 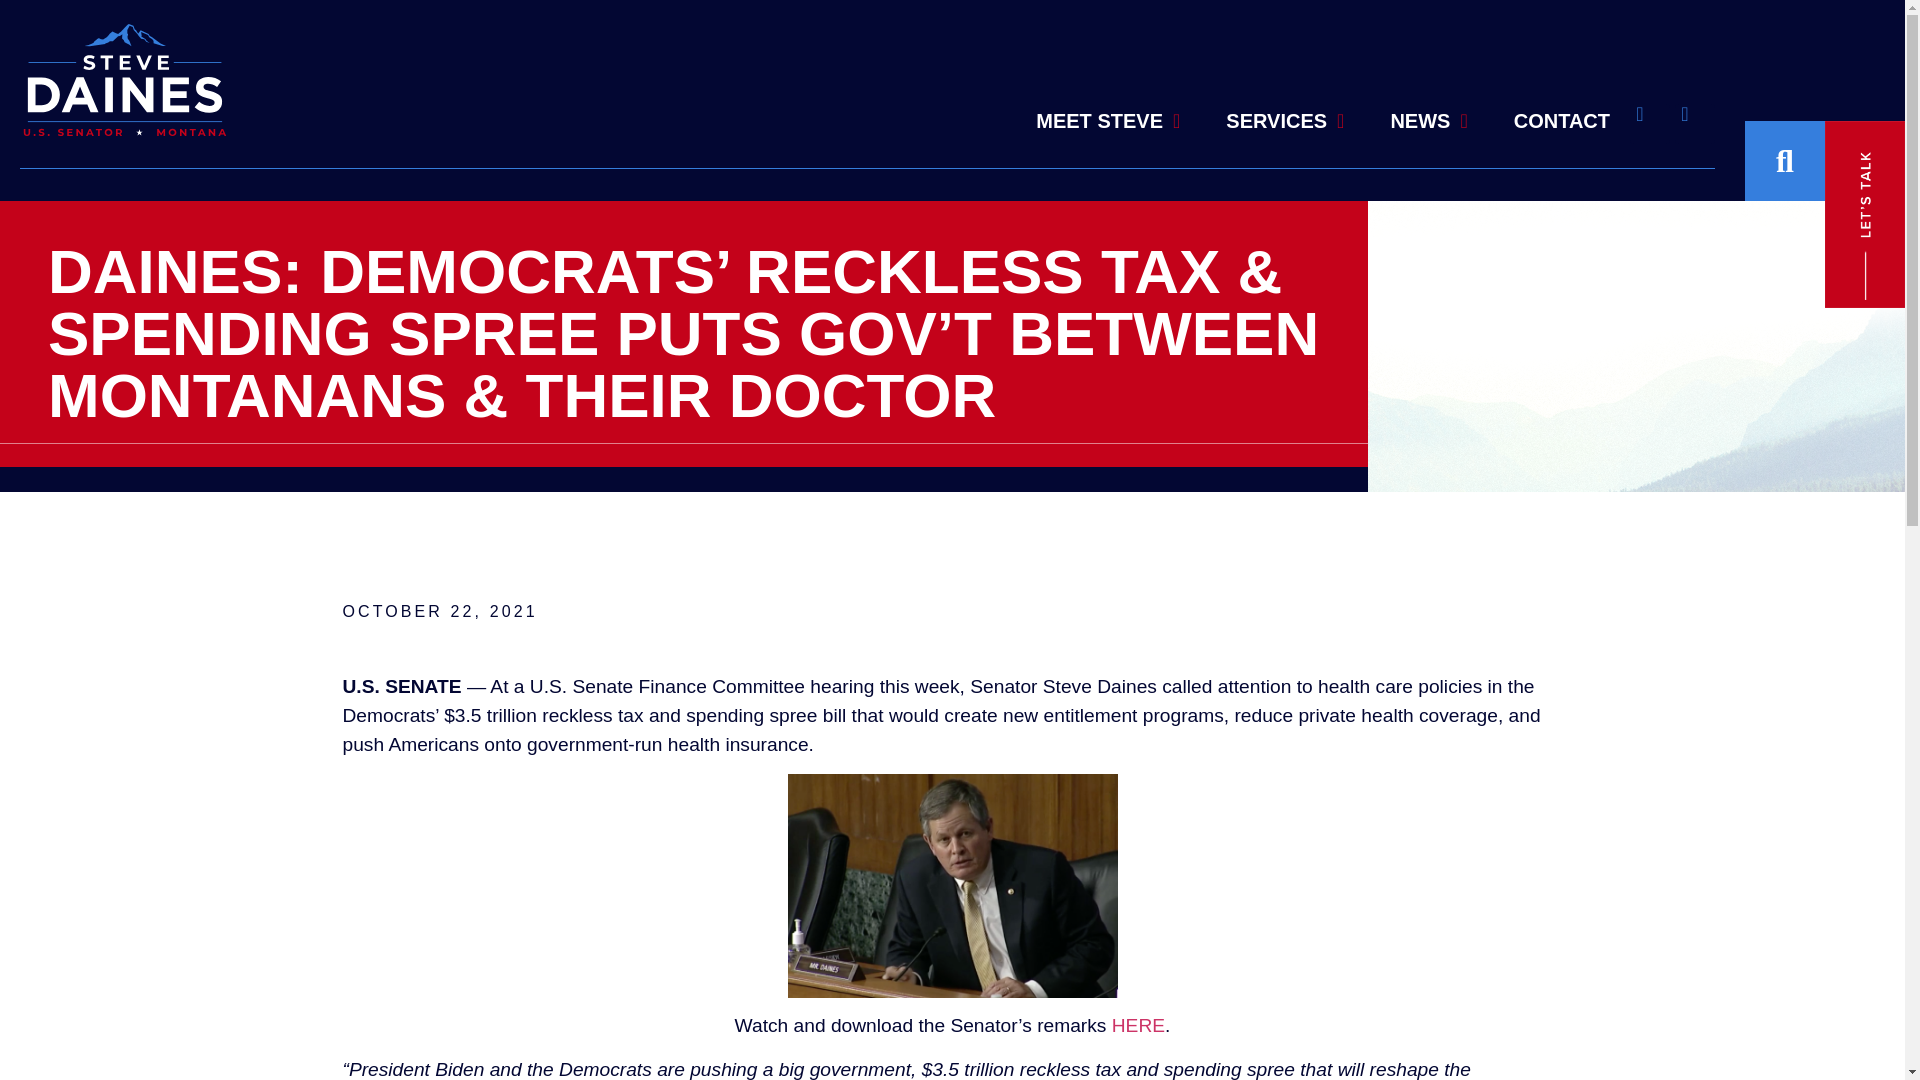 I want to click on SERVICES, so click(x=1284, y=94).